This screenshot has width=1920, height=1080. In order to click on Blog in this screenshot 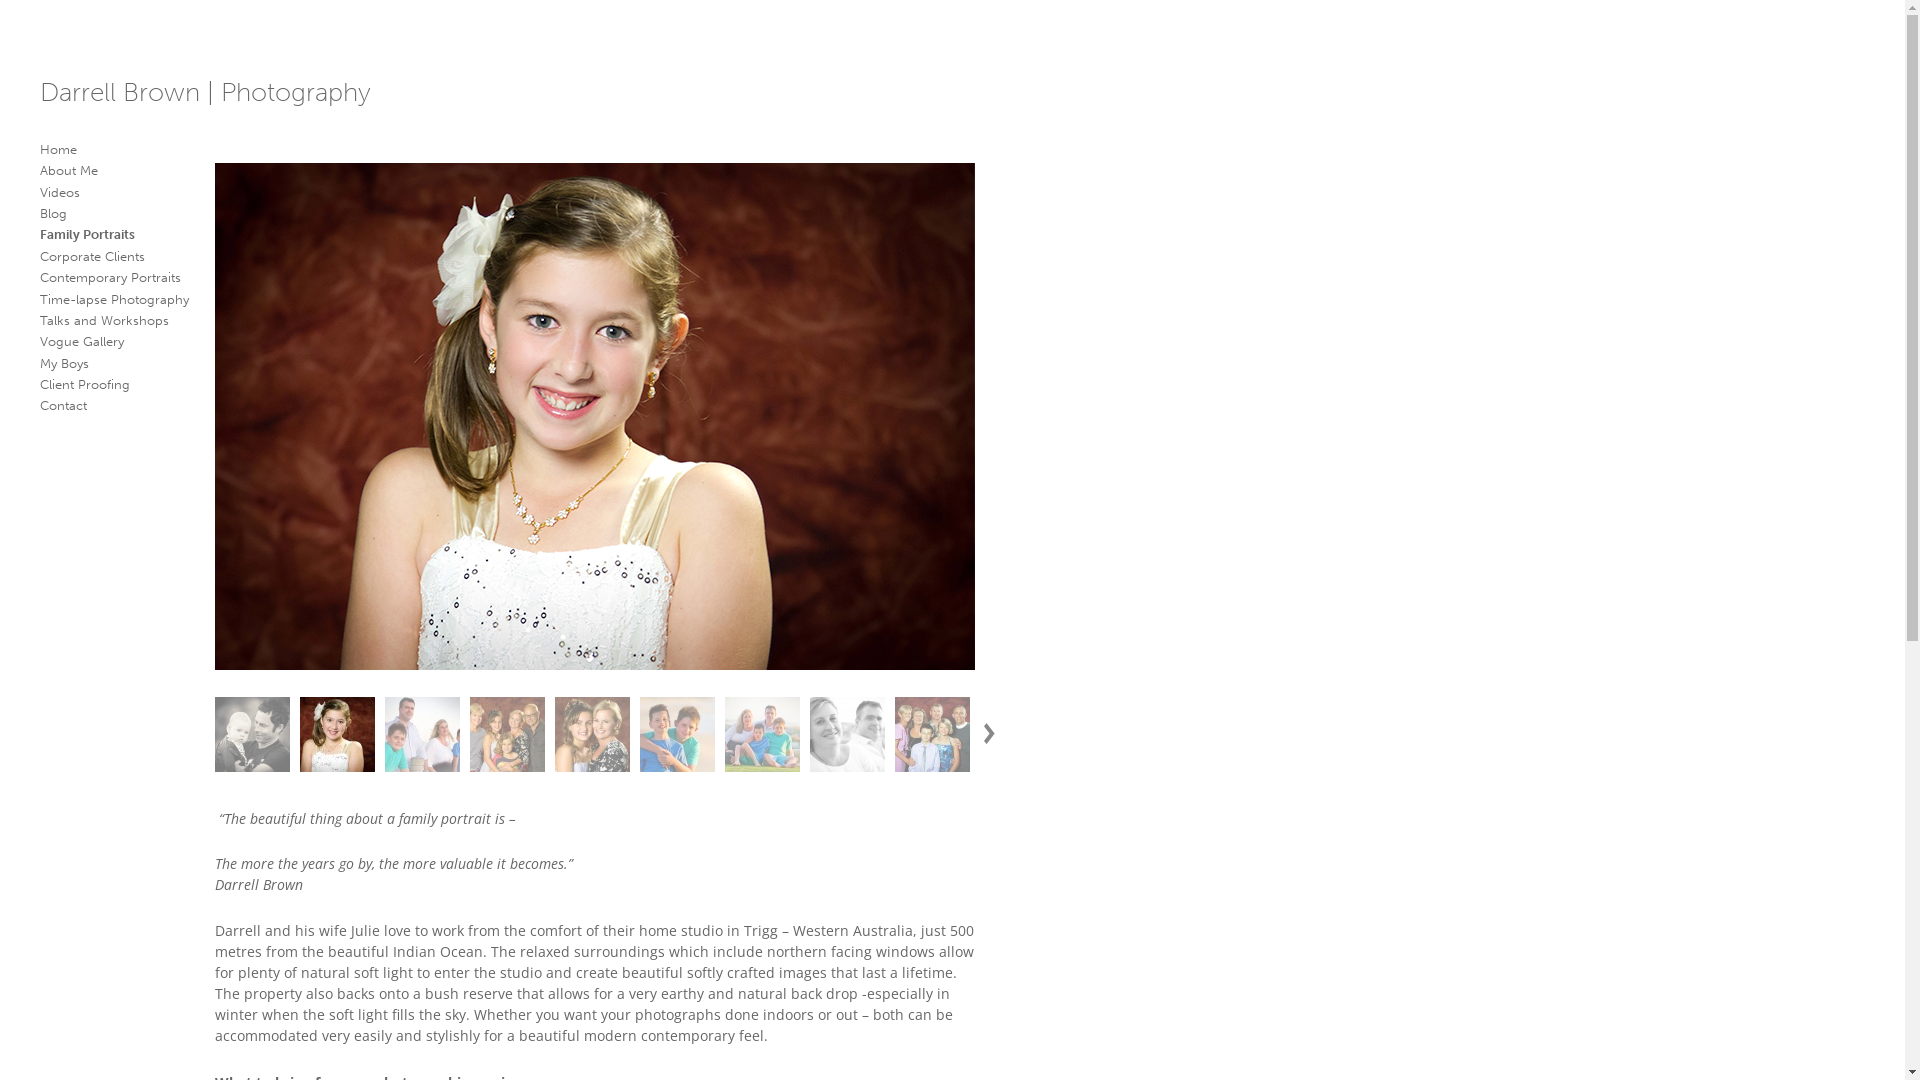, I will do `click(54, 214)`.